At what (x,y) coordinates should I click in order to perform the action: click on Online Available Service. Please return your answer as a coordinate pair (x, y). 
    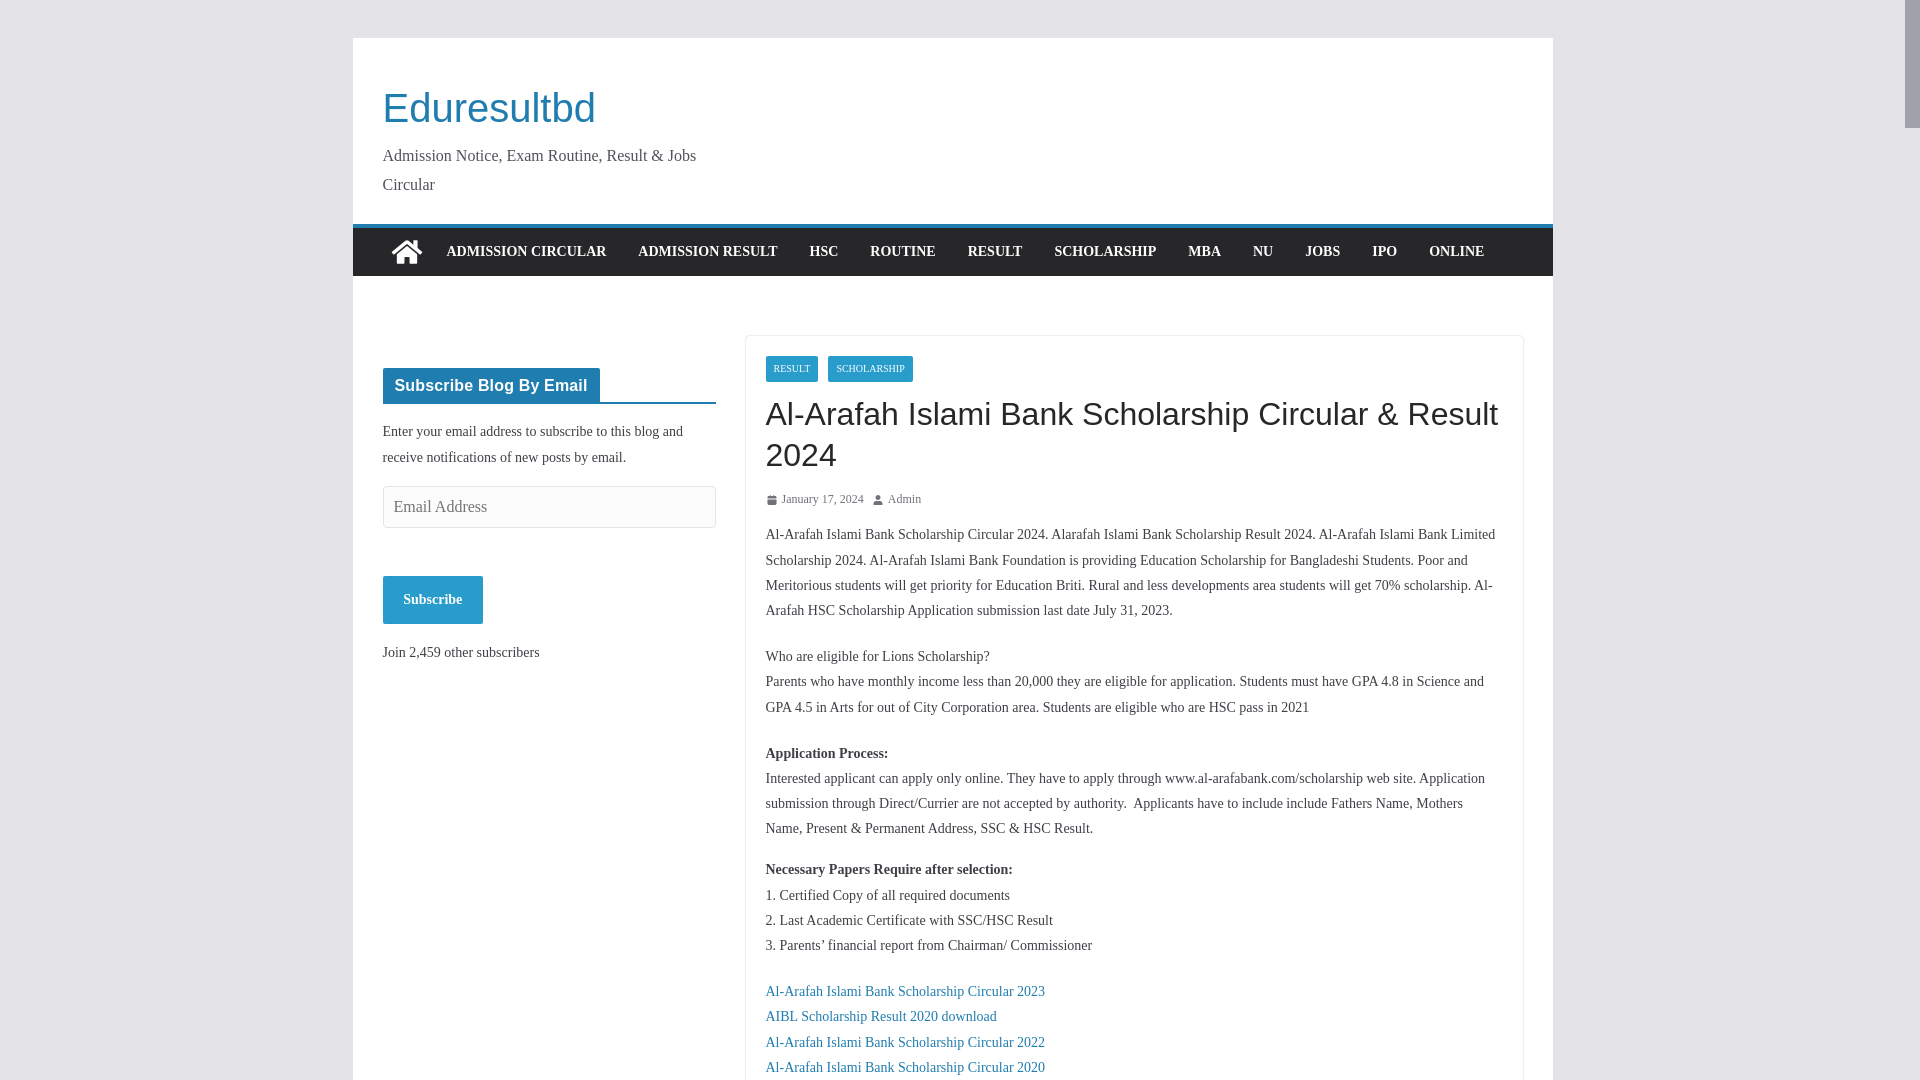
    Looking at the image, I should click on (1456, 251).